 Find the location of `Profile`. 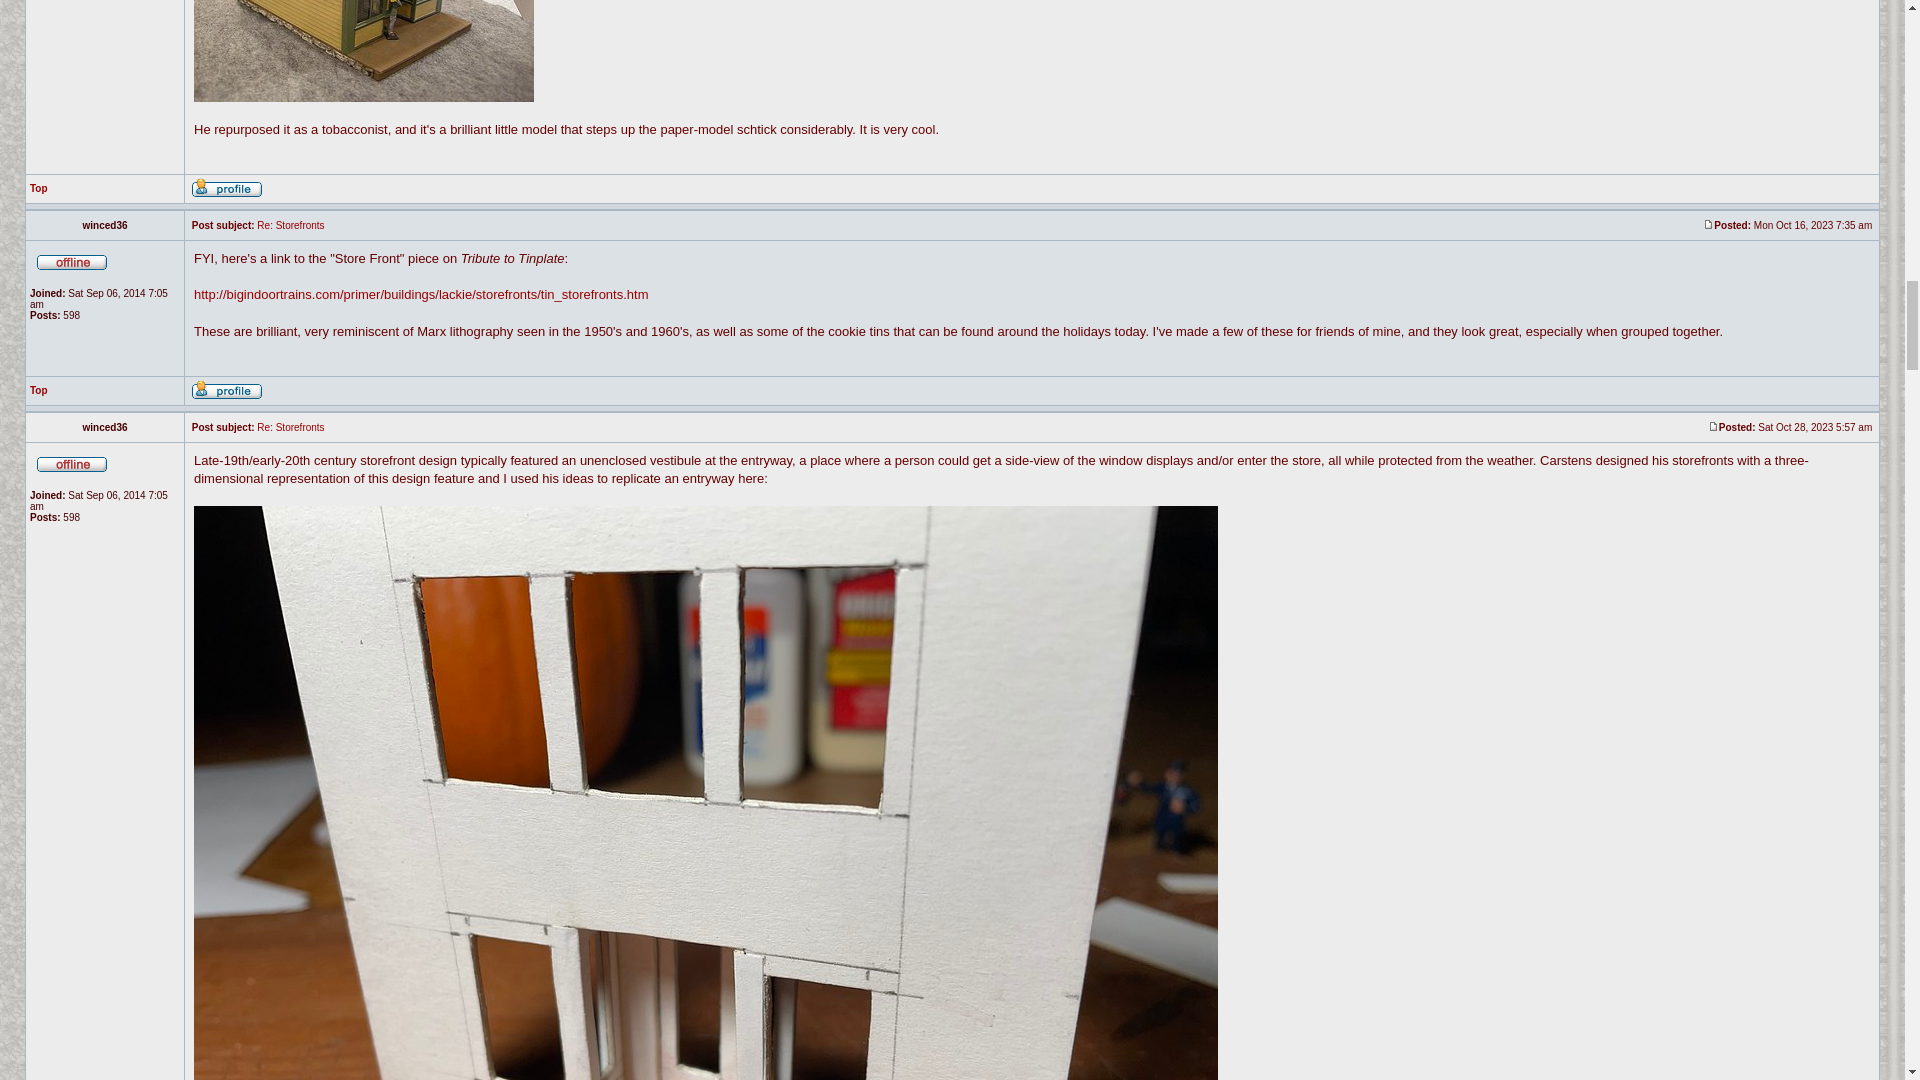

Profile is located at coordinates (226, 390).